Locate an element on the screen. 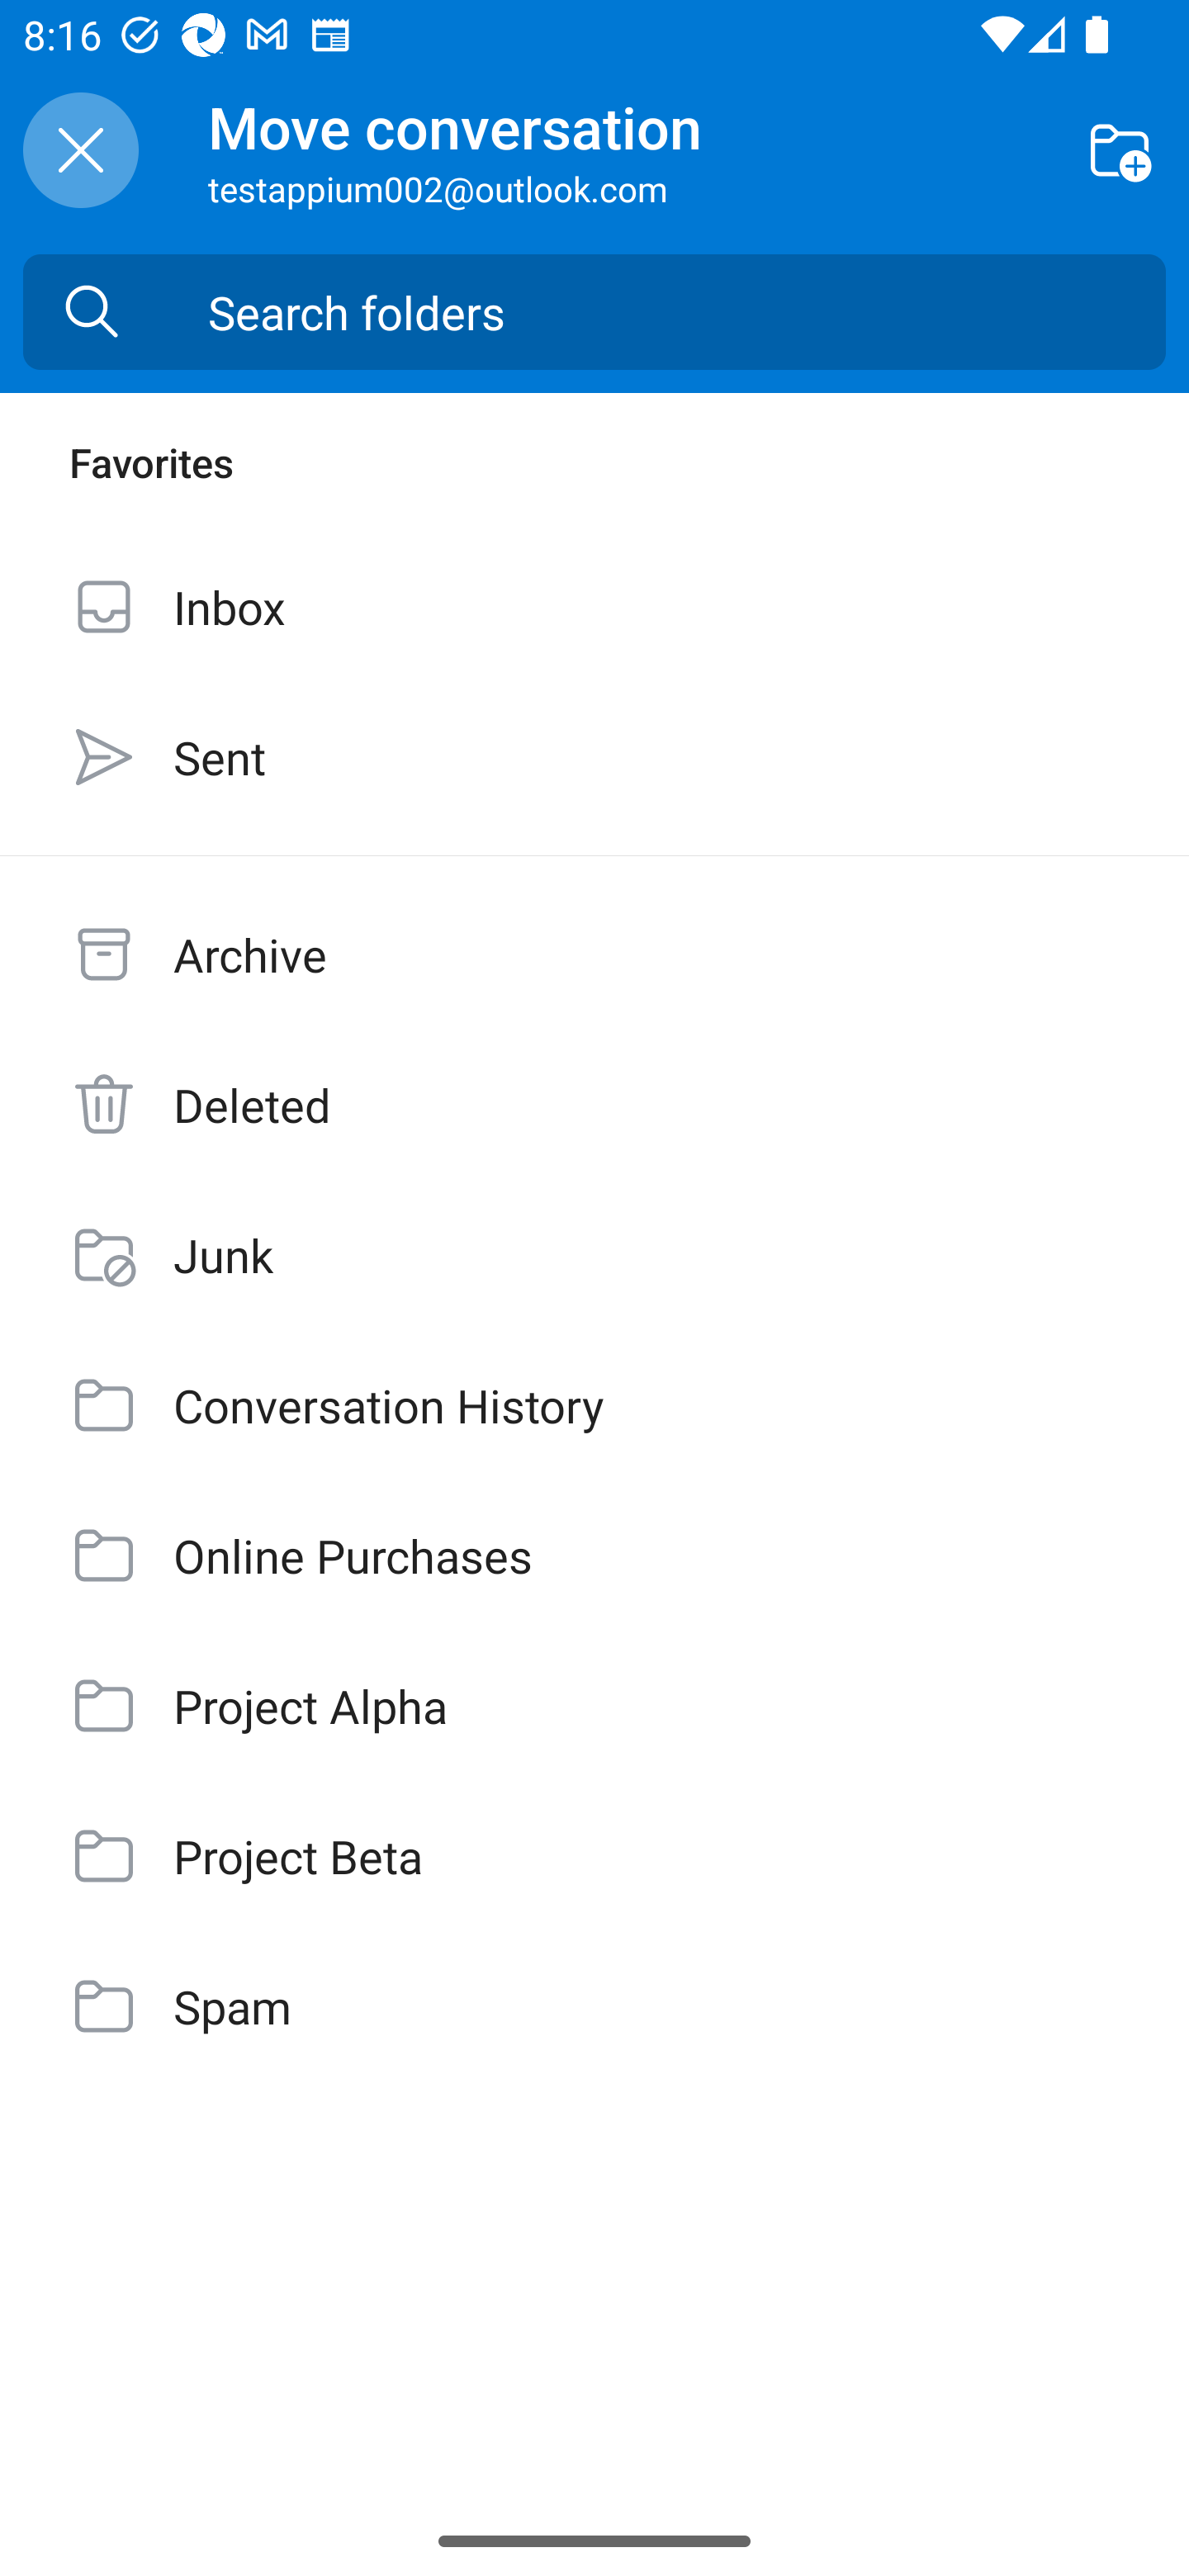 The image size is (1189, 2576). Junk is located at coordinates (594, 1253).